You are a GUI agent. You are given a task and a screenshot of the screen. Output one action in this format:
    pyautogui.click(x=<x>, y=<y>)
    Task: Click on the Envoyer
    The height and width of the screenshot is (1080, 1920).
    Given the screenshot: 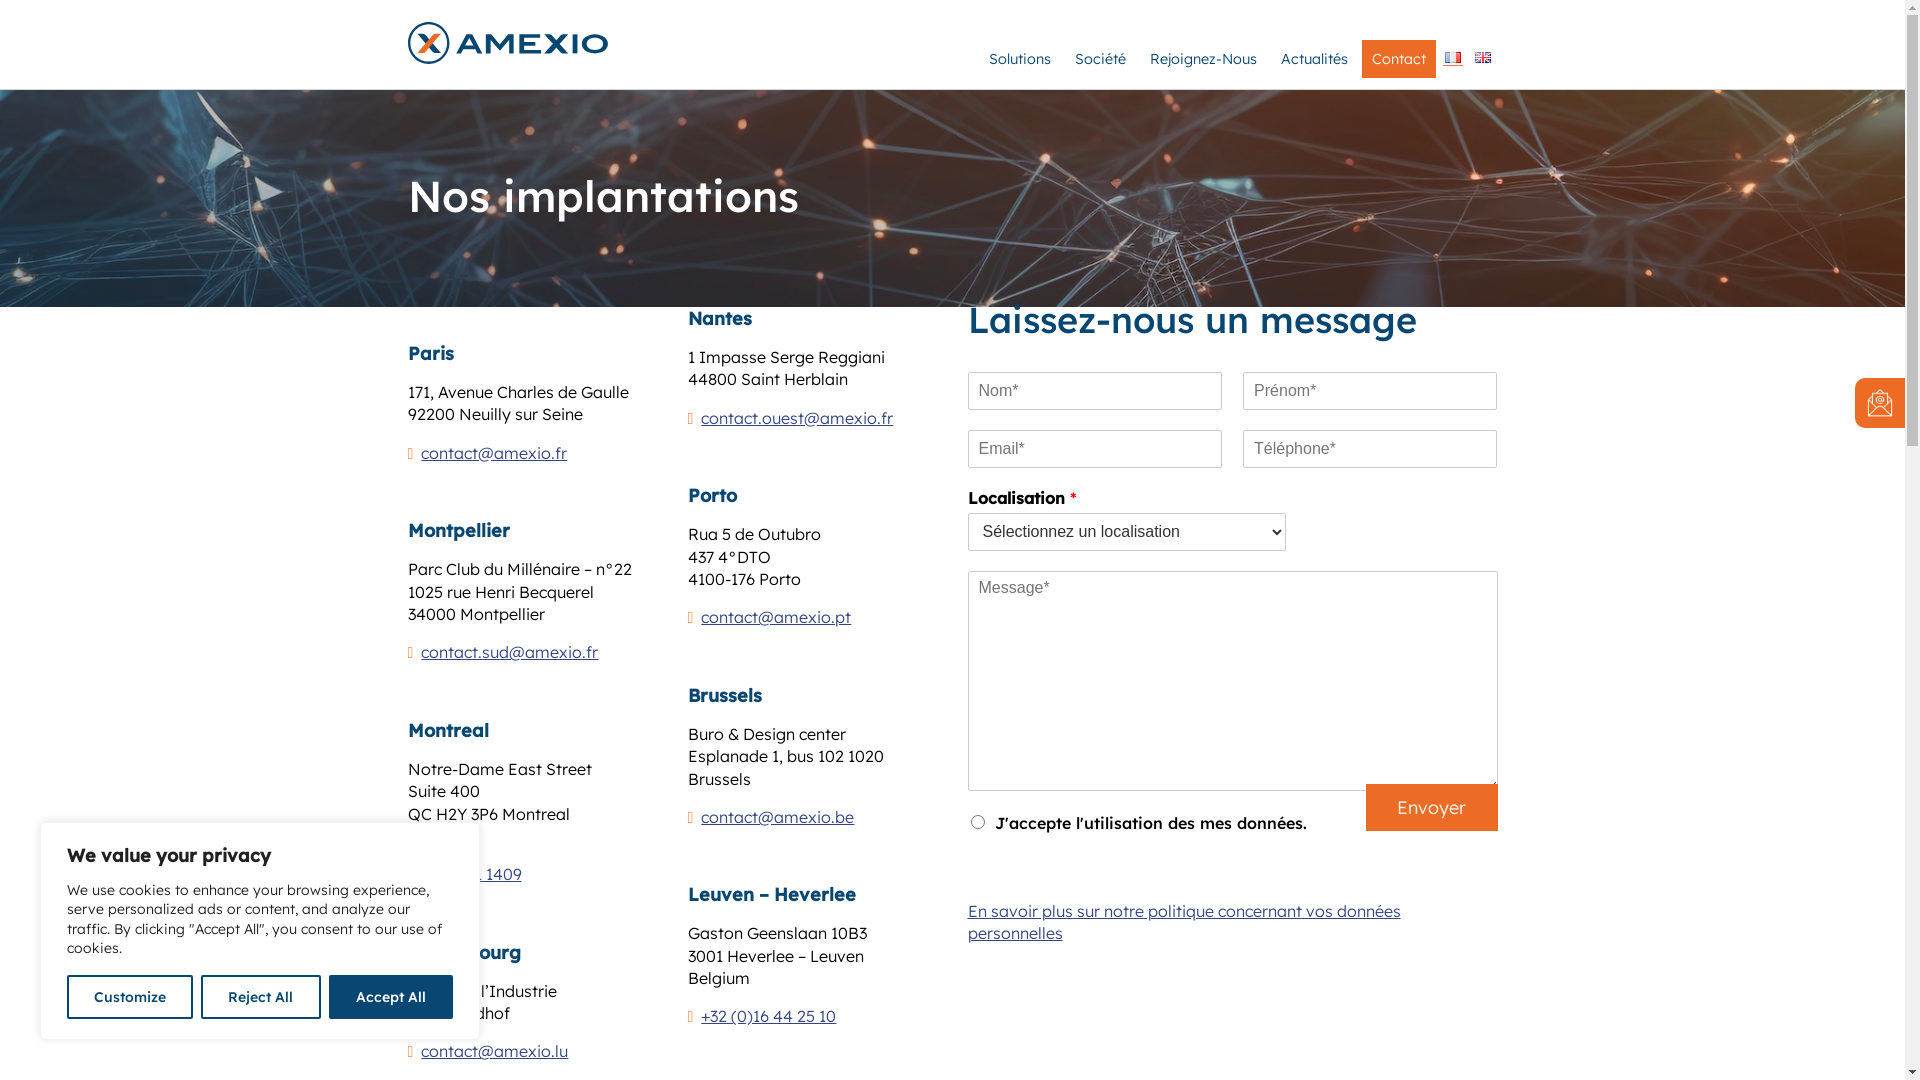 What is the action you would take?
    pyautogui.click(x=1432, y=808)
    